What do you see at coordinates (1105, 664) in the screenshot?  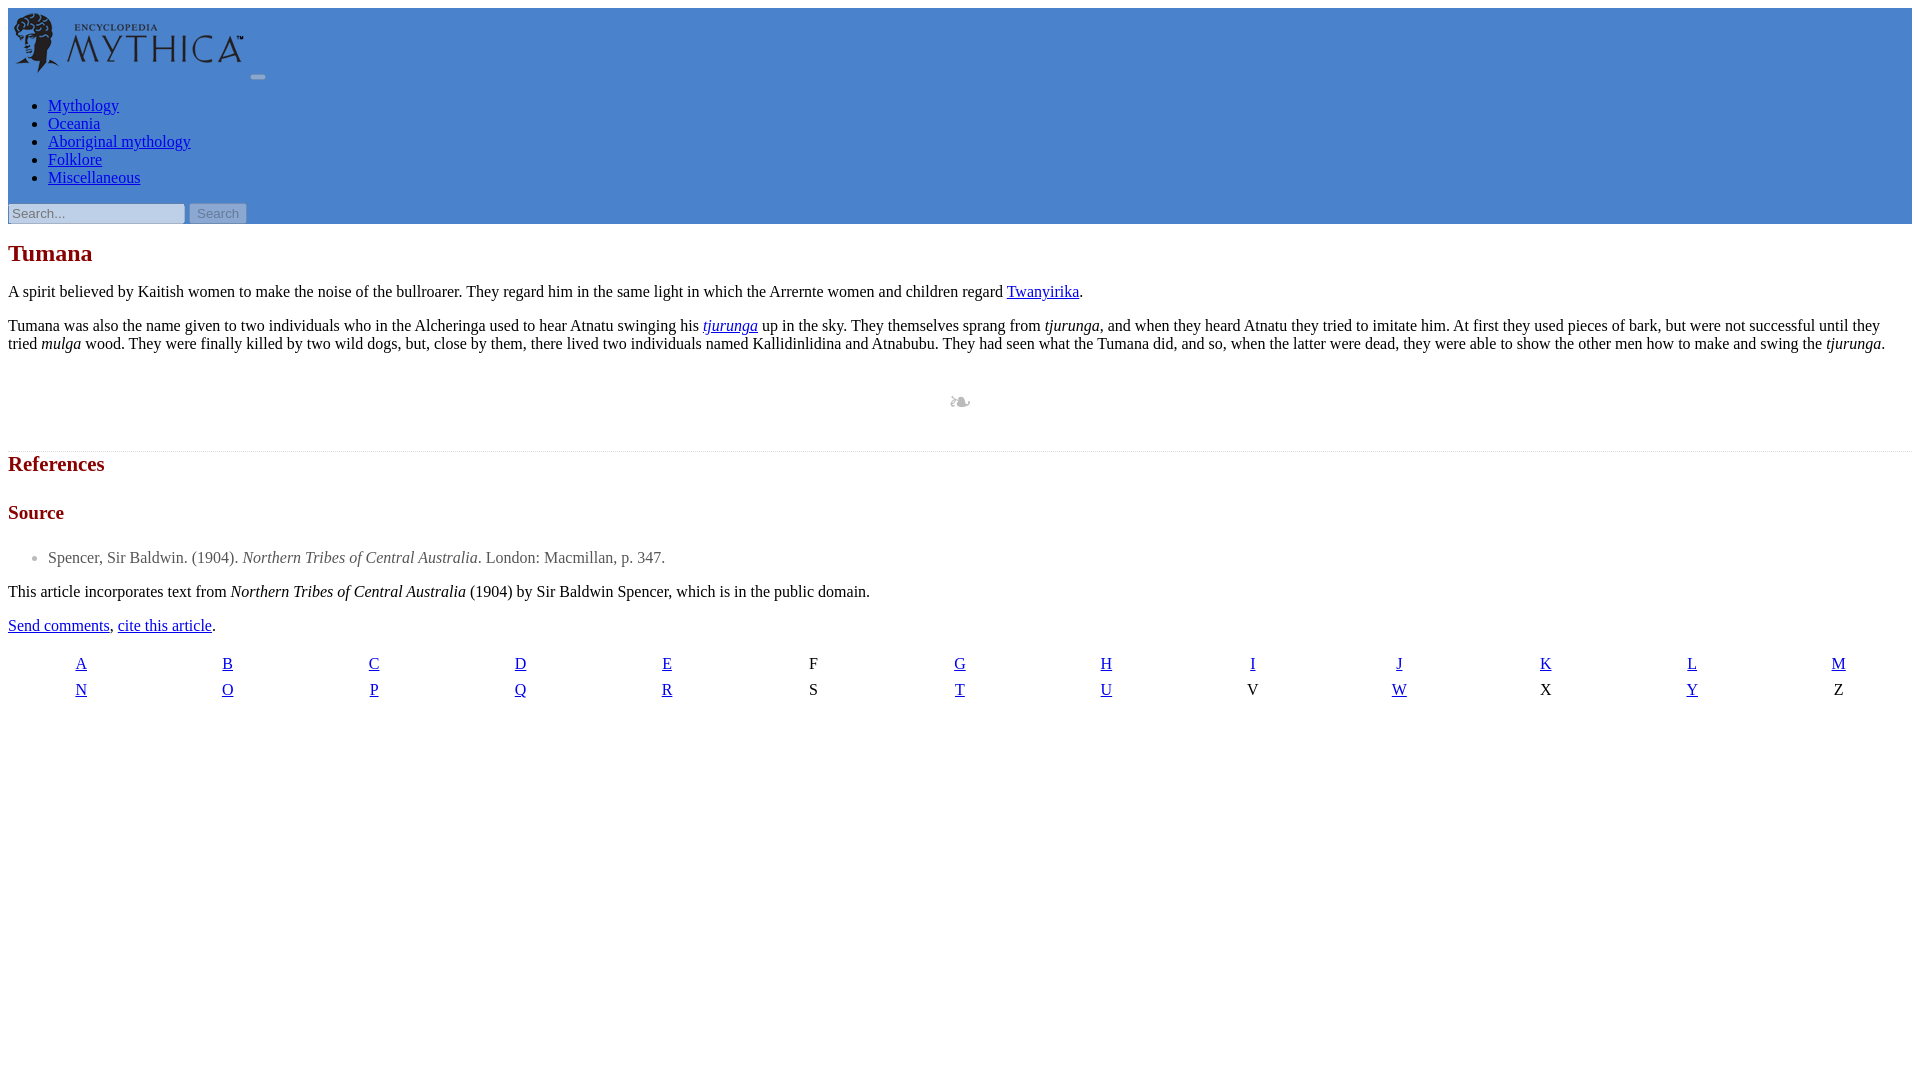 I see `H` at bounding box center [1105, 664].